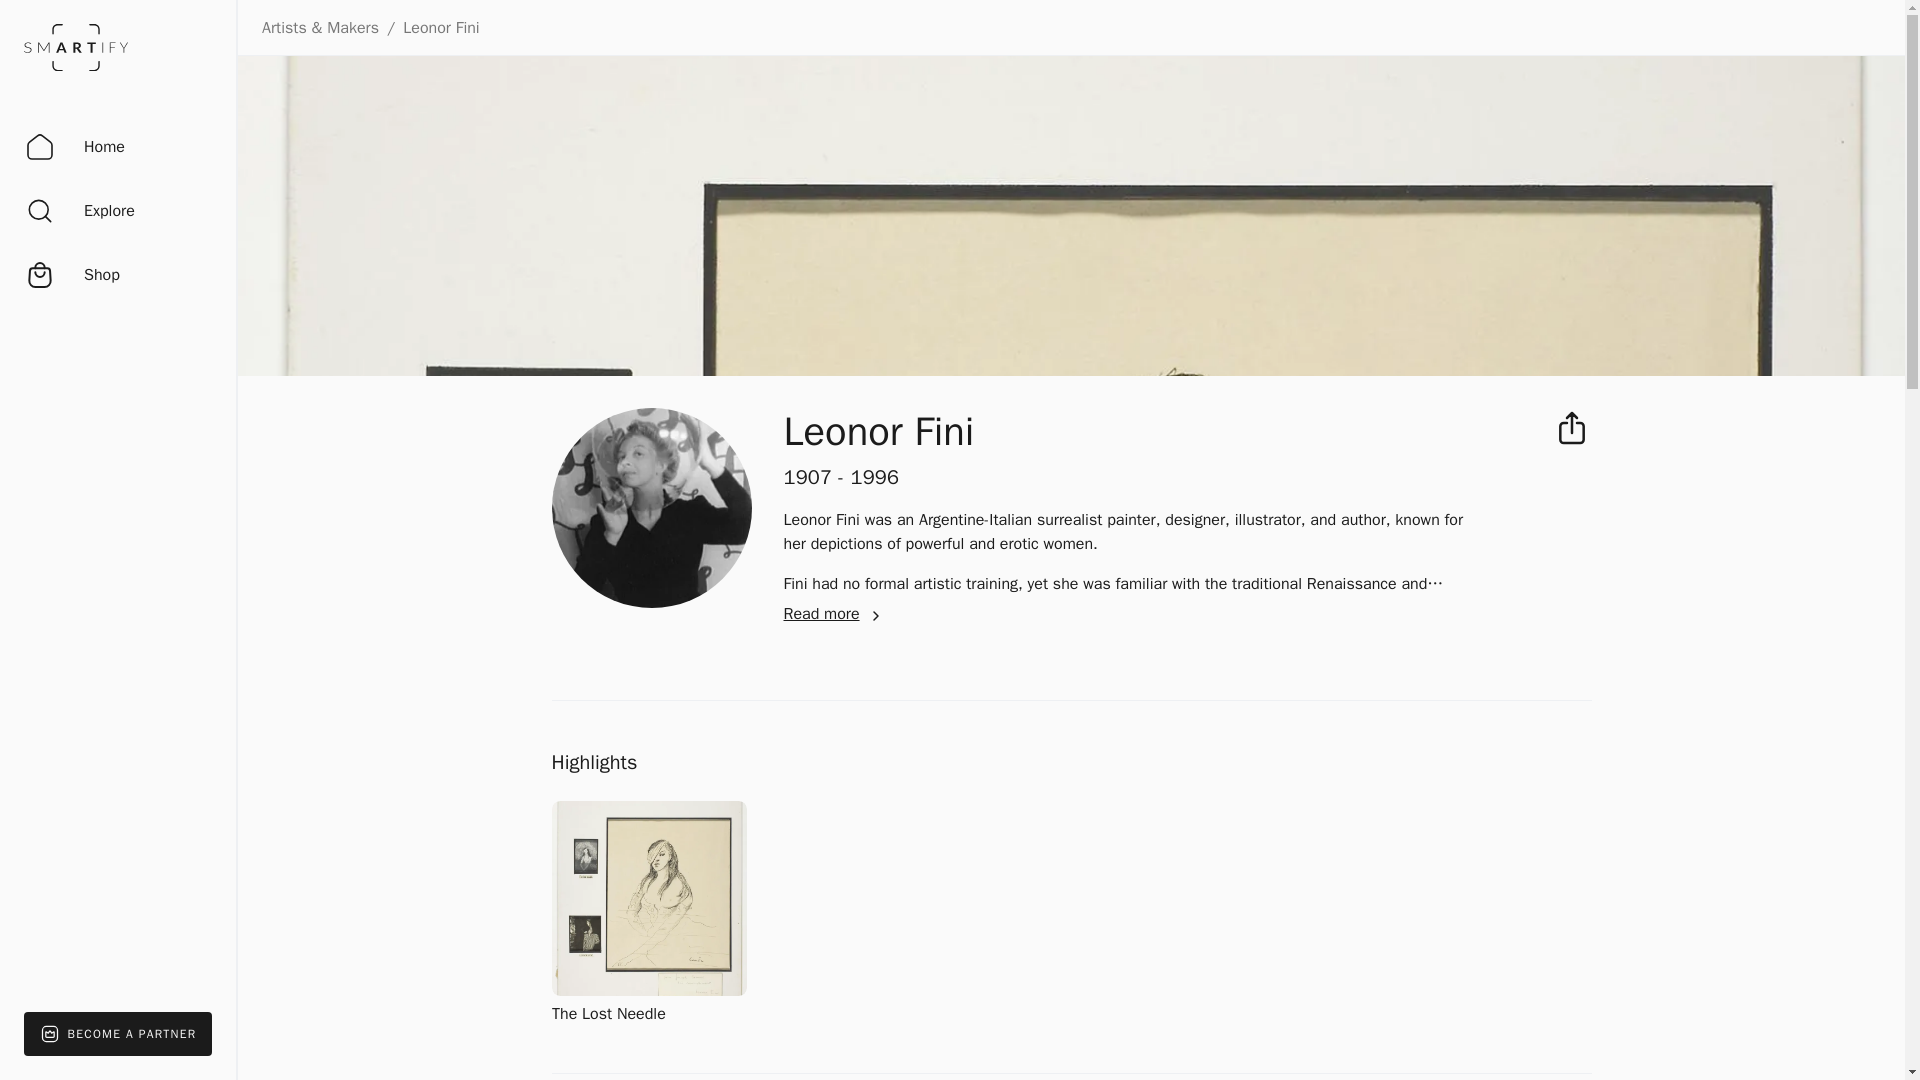 The width and height of the screenshot is (1920, 1080). Describe the element at coordinates (835, 615) in the screenshot. I see `Read more` at that location.